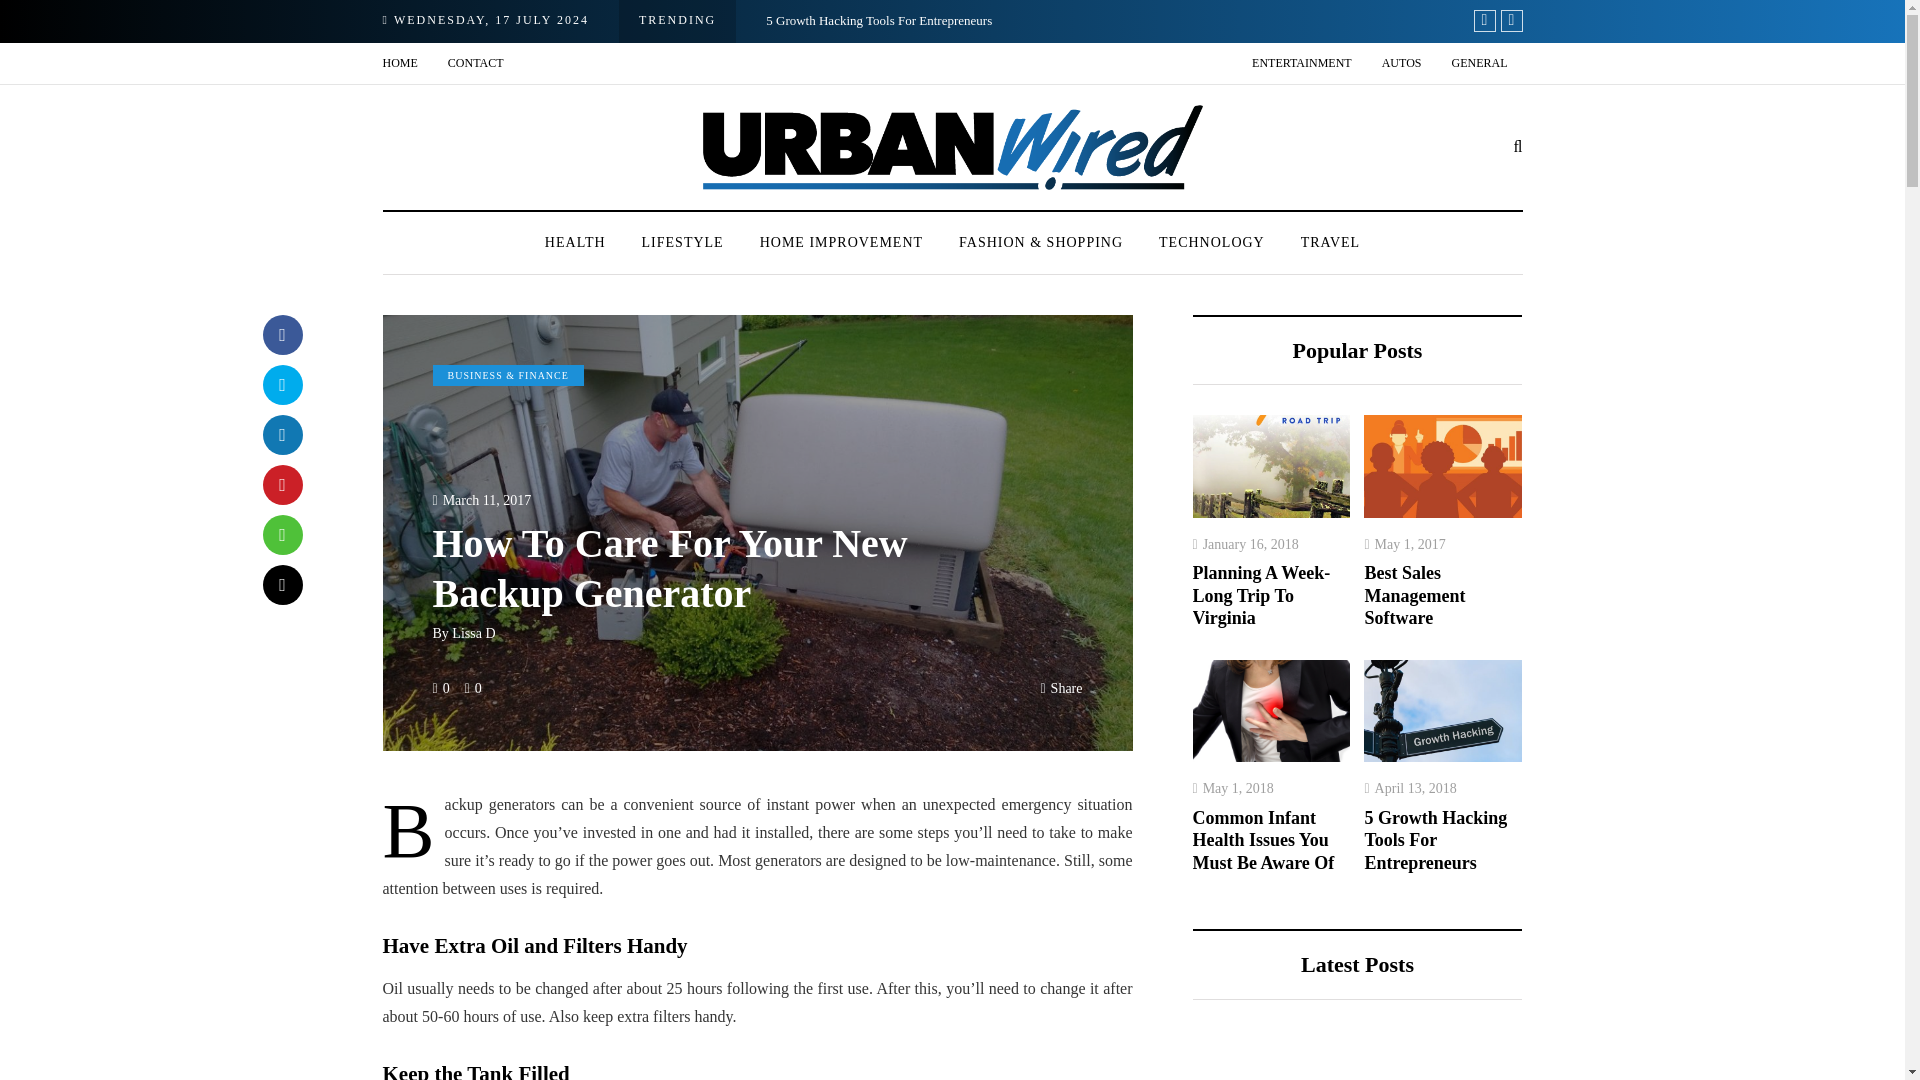 Image resolution: width=1920 pixels, height=1080 pixels. What do you see at coordinates (407, 64) in the screenshot?
I see `HOME` at bounding box center [407, 64].